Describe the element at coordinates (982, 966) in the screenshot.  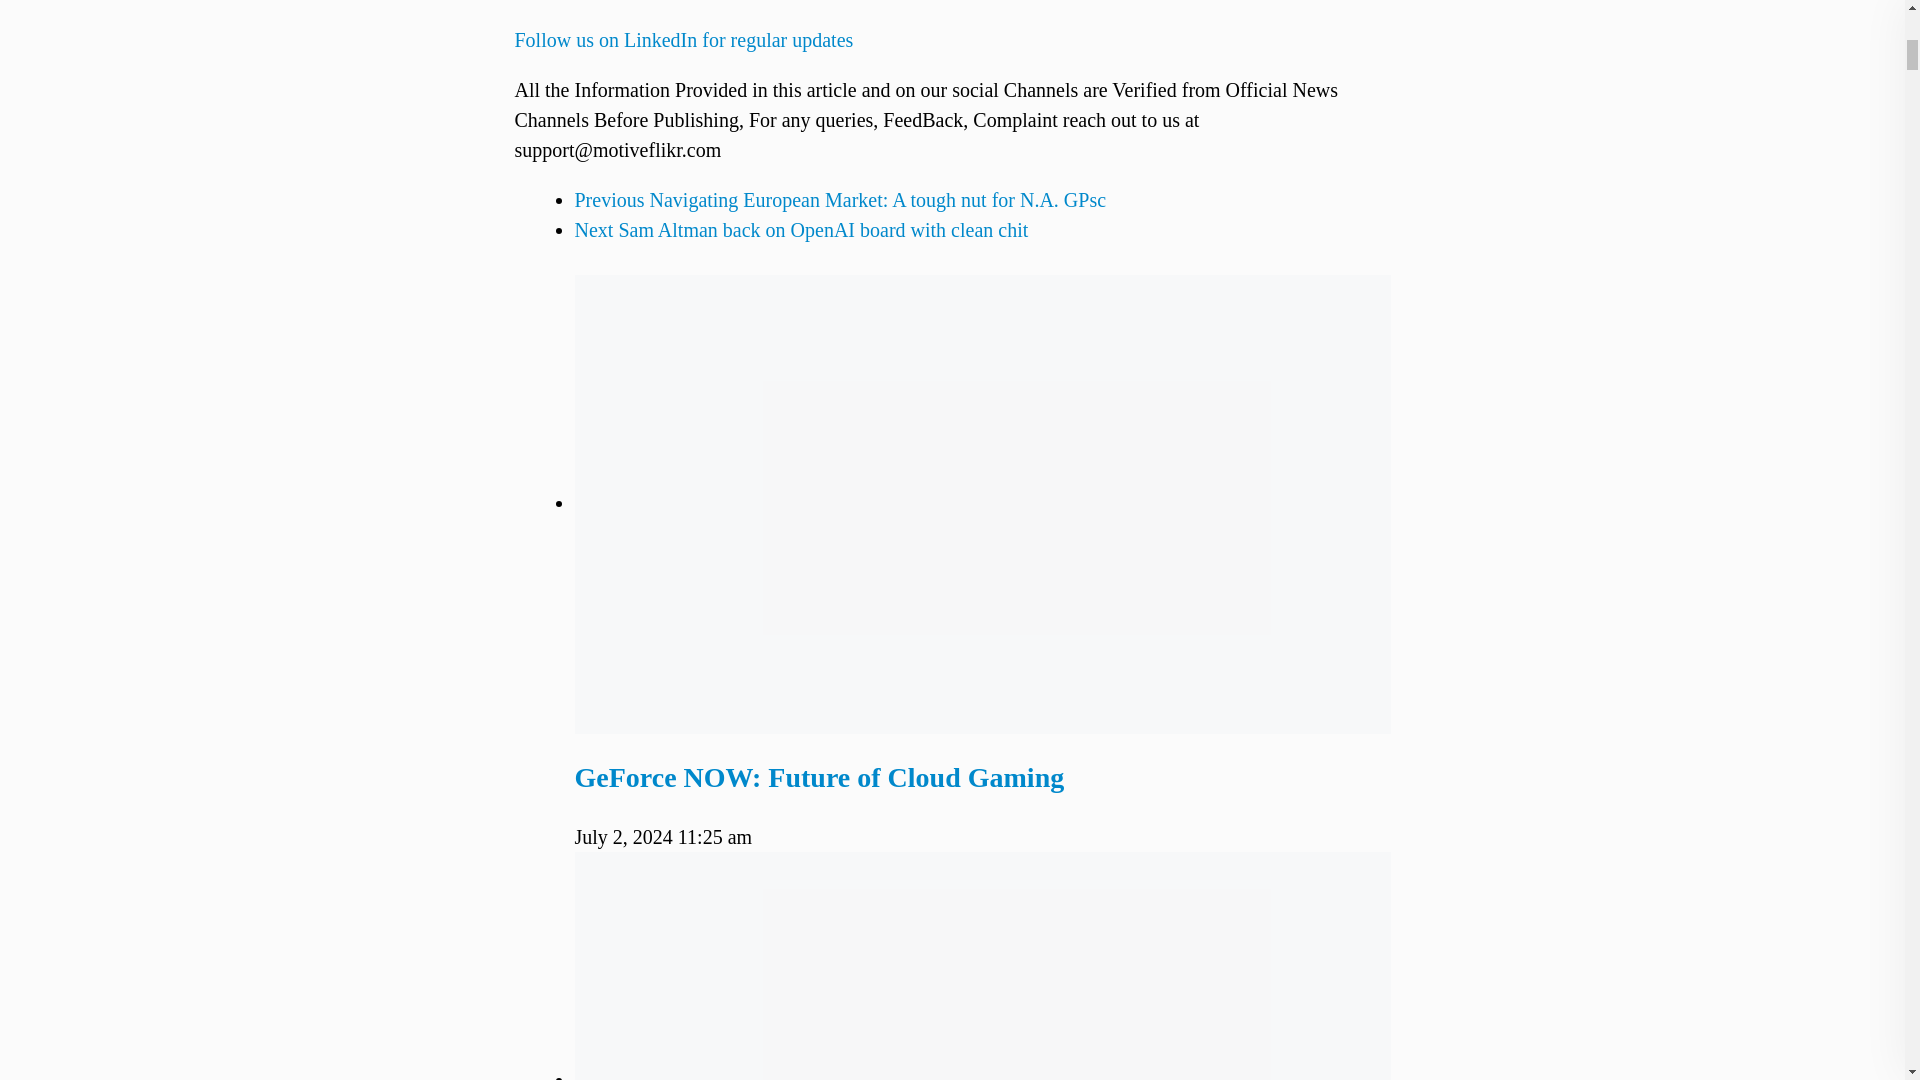
I see `NVIDIA GeForce: The Ultimate Gaming Laptops` at that location.